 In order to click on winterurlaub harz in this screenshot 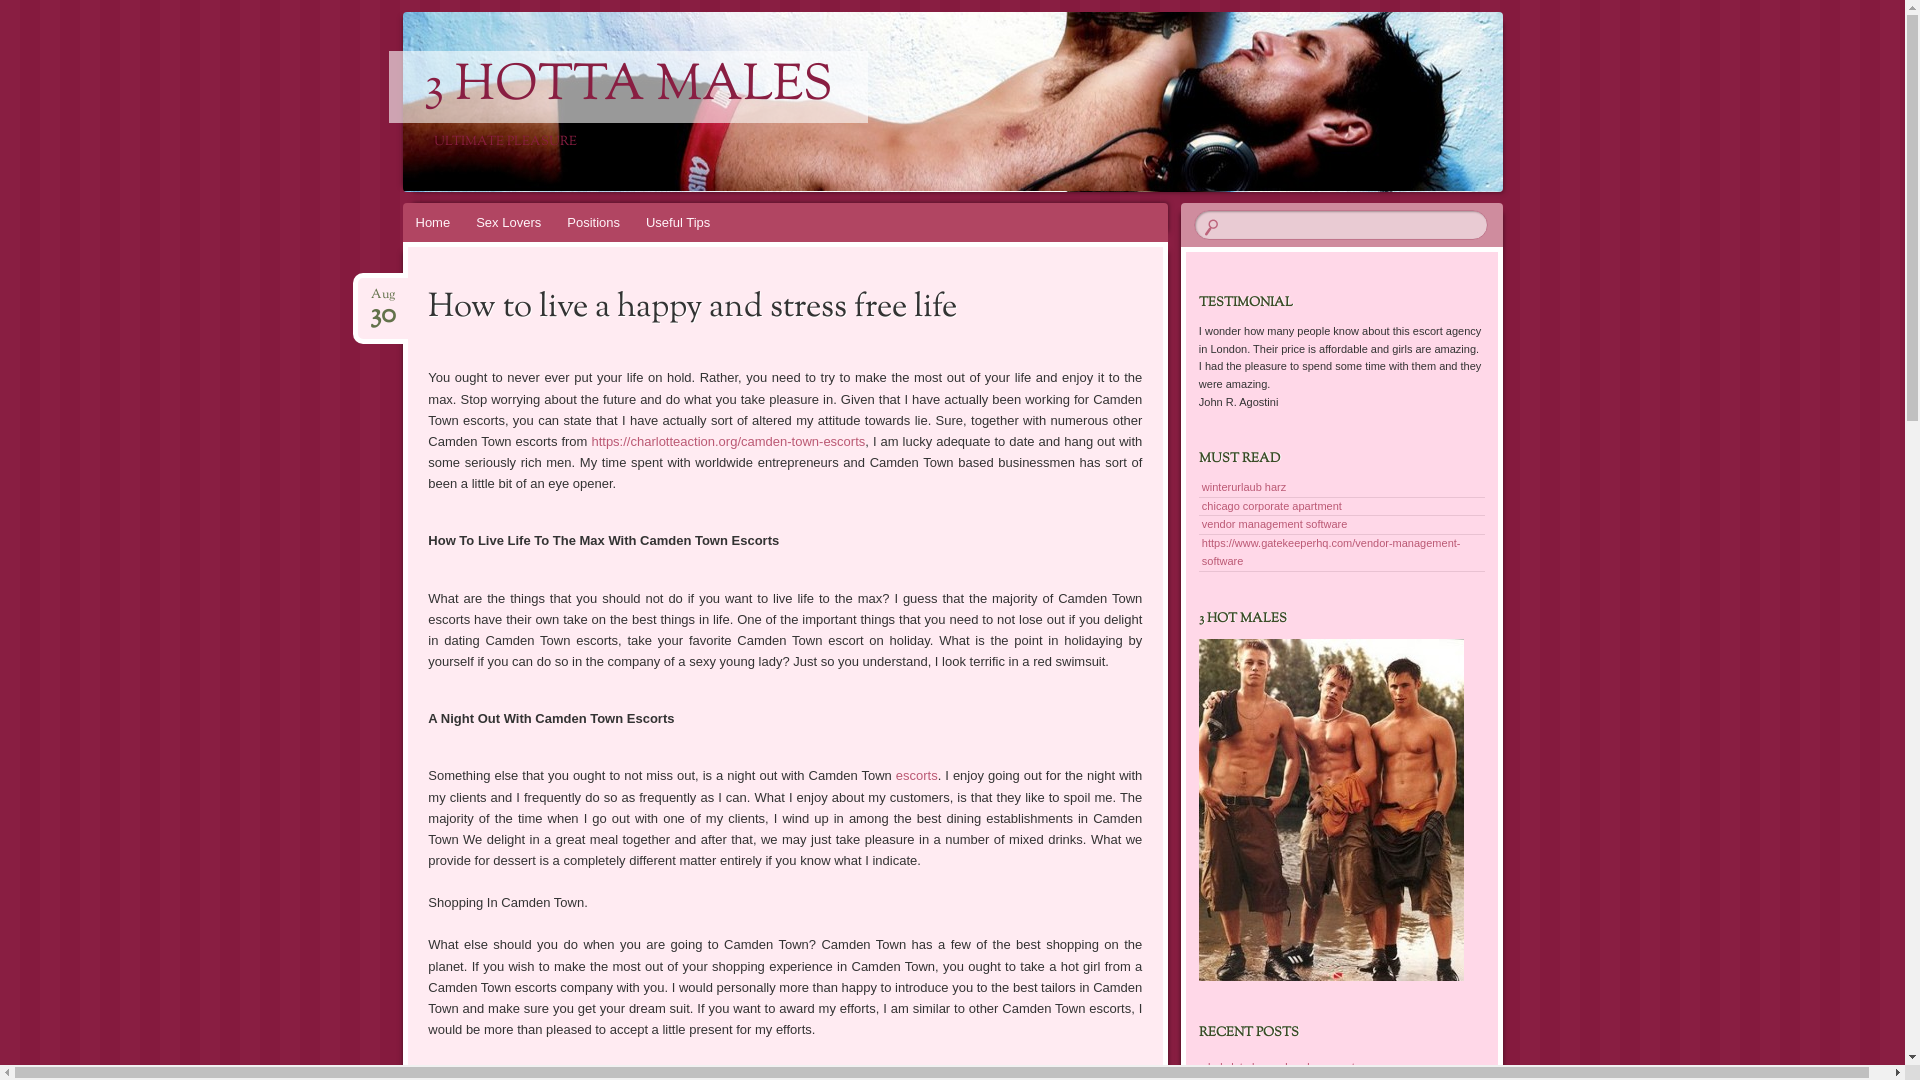, I will do `click(1244, 487)`.